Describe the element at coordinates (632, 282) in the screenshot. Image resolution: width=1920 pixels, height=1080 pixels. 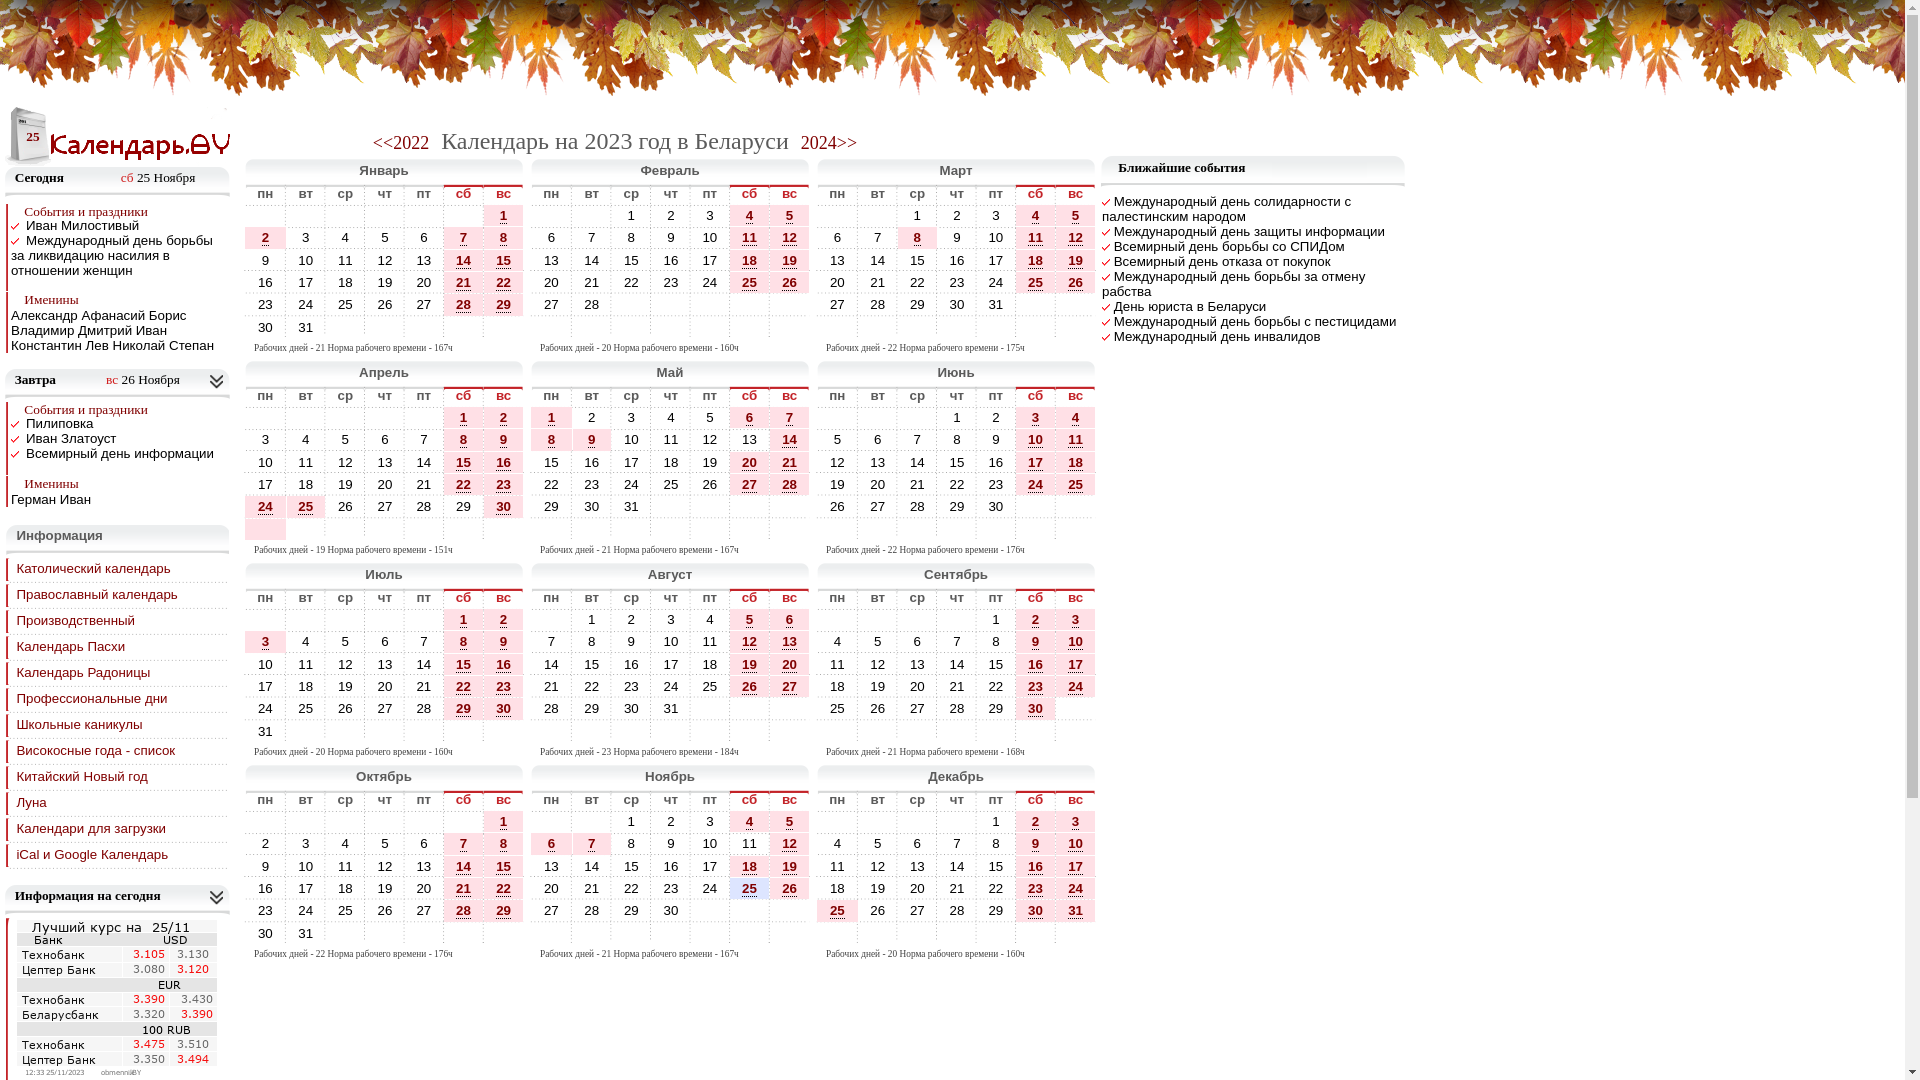
I see `22` at that location.